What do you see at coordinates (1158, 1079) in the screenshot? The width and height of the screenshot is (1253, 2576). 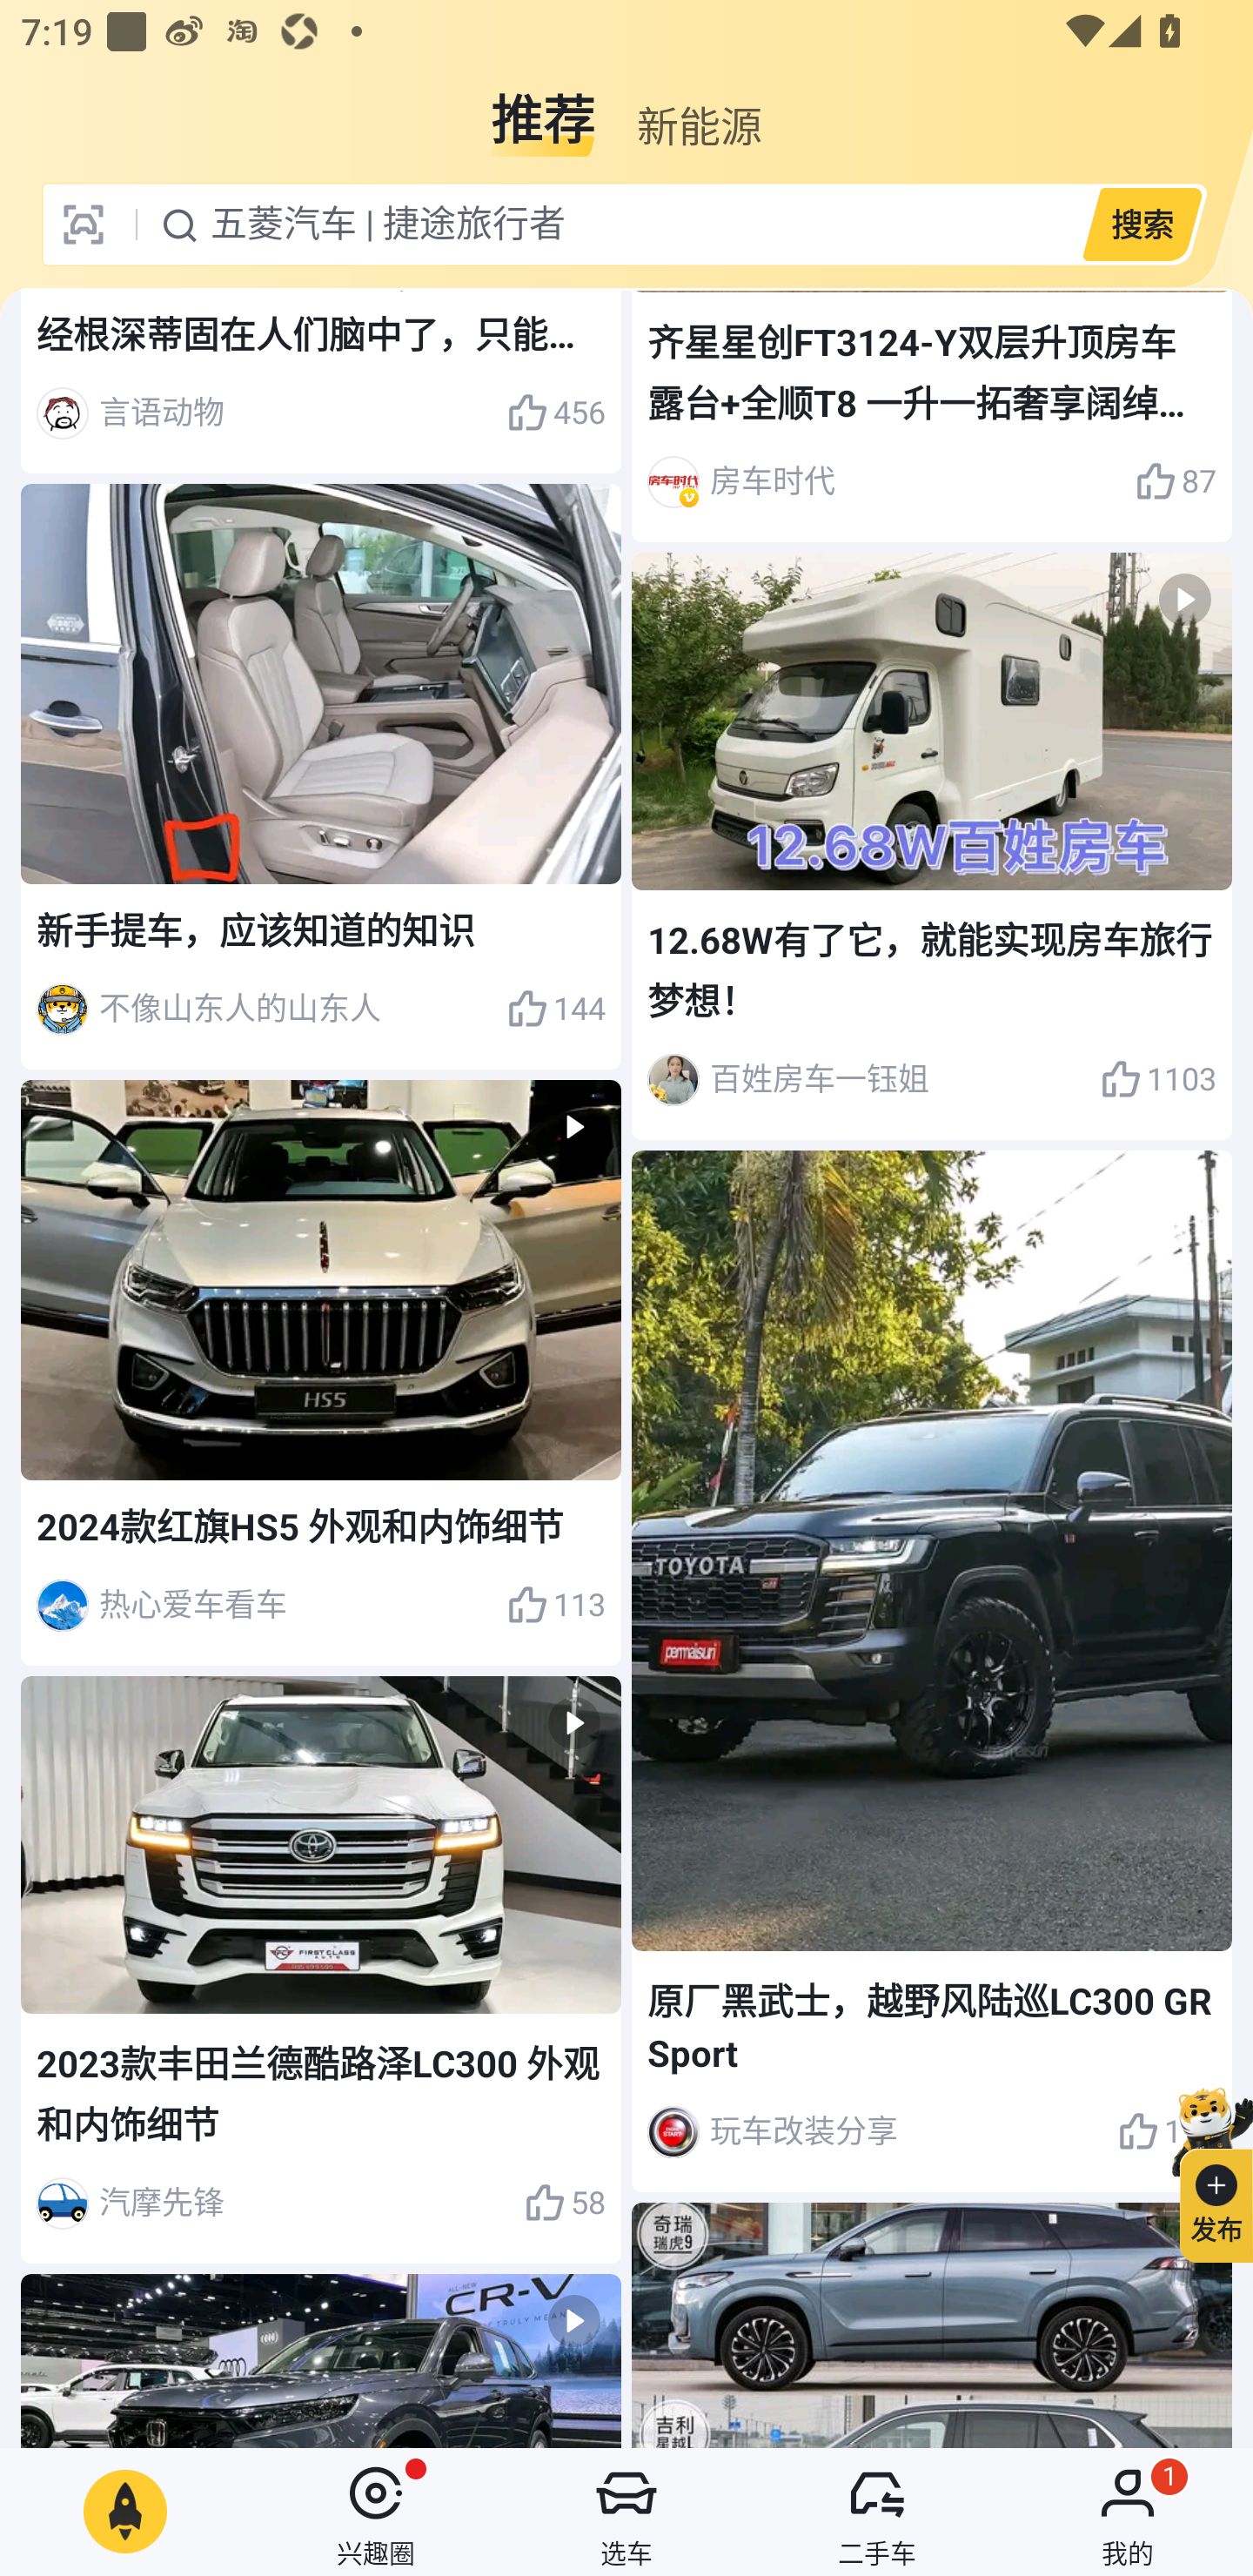 I see `1103` at bounding box center [1158, 1079].